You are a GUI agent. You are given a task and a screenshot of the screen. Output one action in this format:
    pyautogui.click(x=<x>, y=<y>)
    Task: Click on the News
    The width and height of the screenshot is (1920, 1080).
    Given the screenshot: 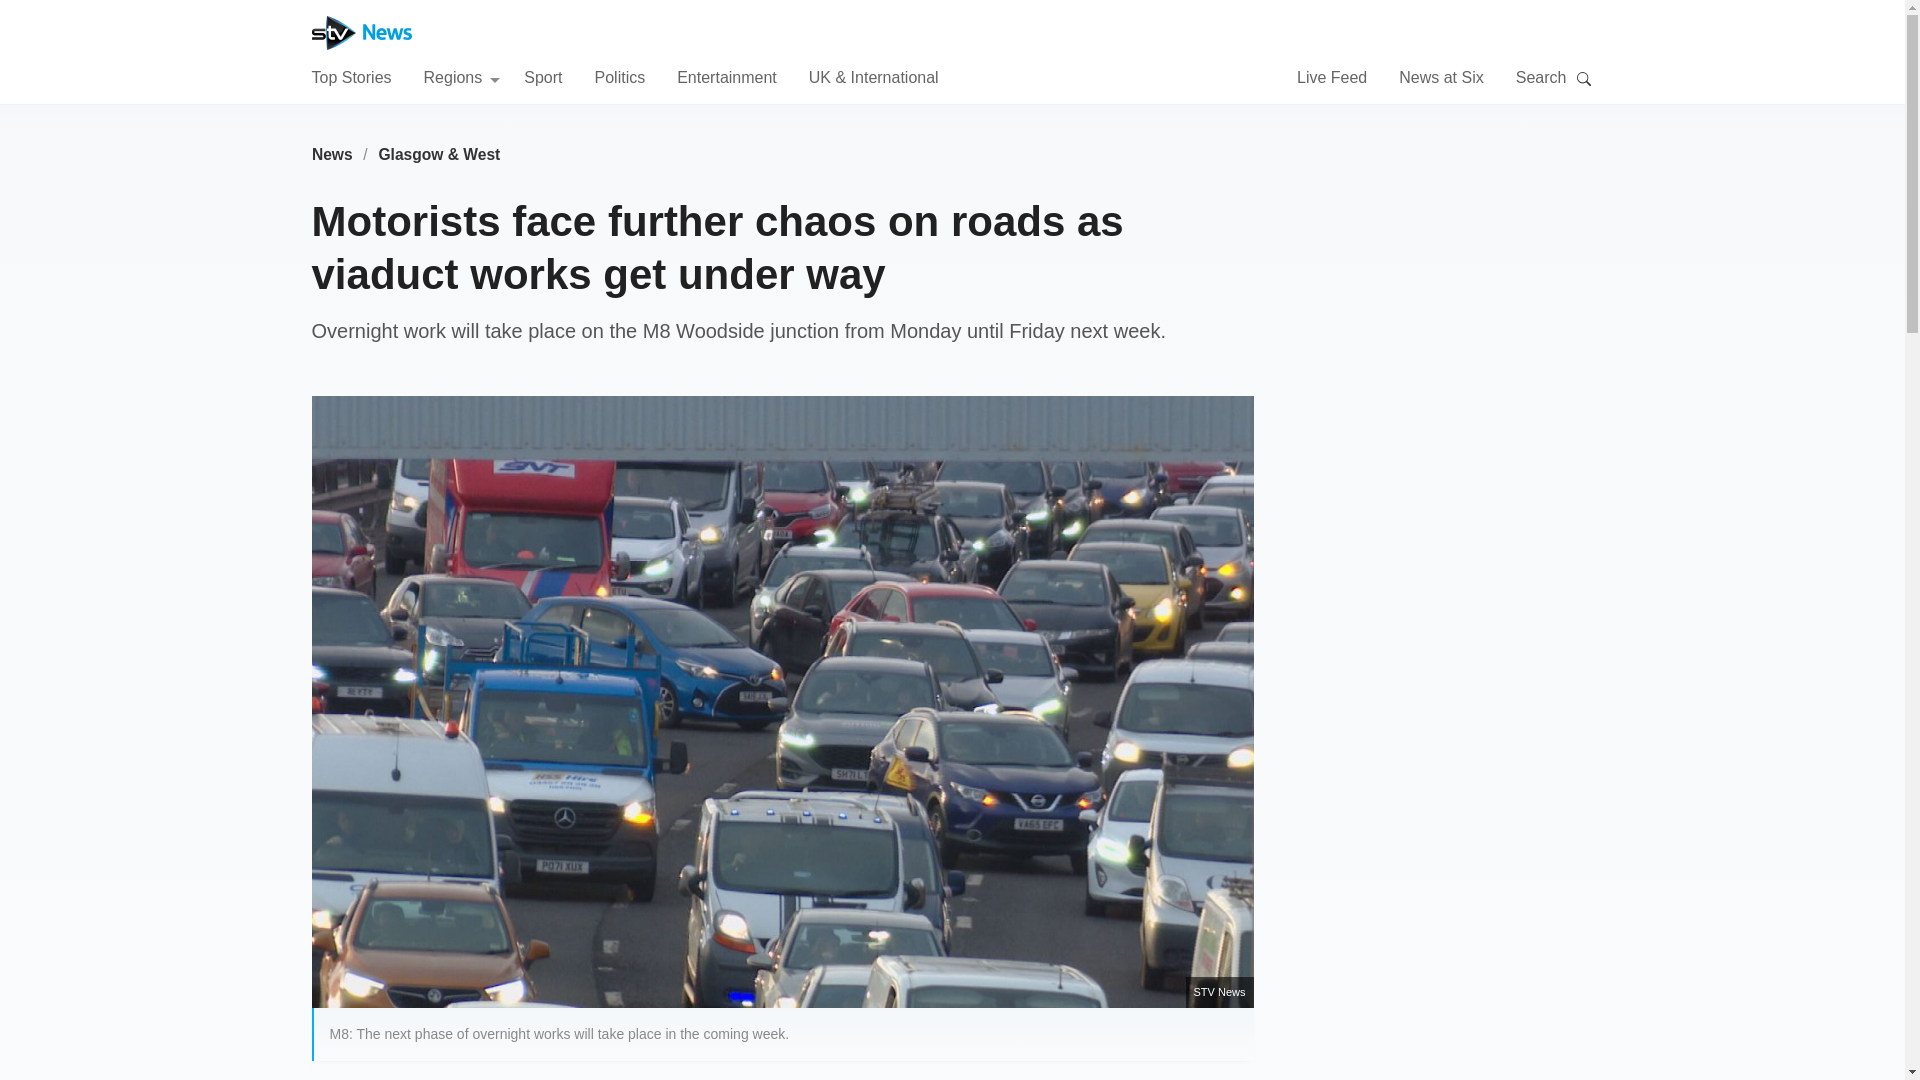 What is the action you would take?
    pyautogui.click(x=332, y=154)
    